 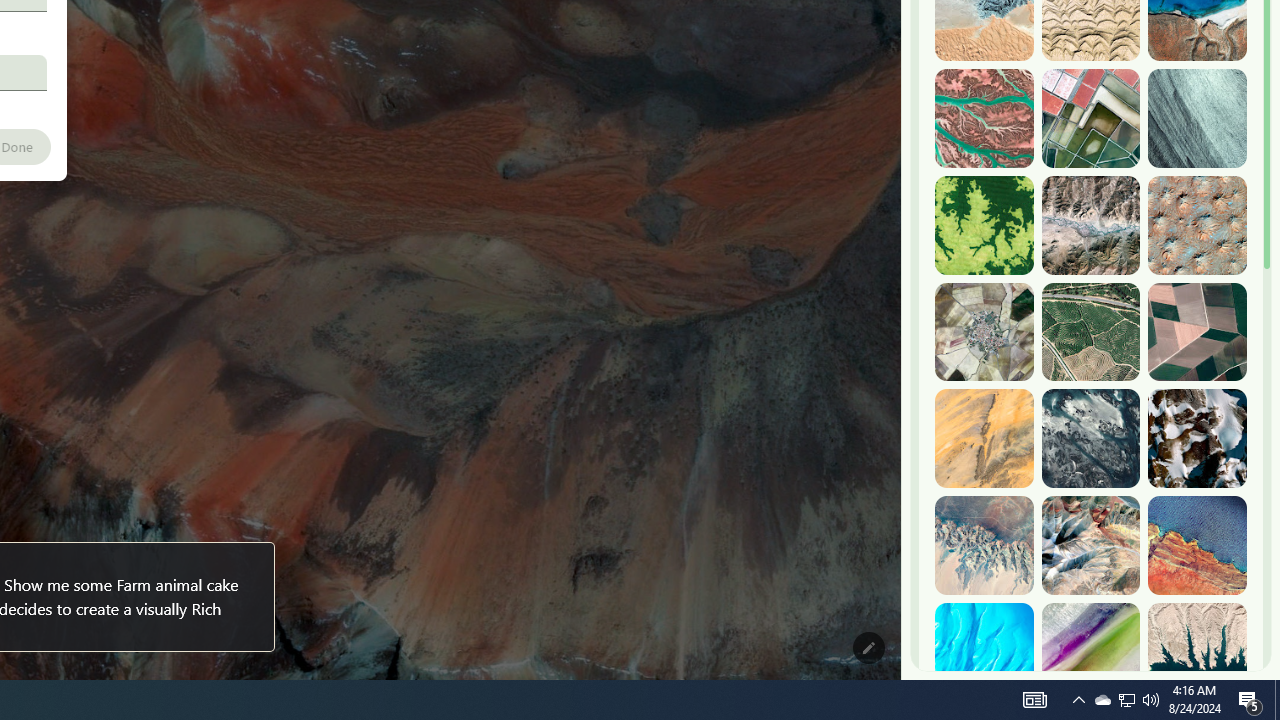 I want to click on Atar, Mauritania, so click(x=984, y=438).